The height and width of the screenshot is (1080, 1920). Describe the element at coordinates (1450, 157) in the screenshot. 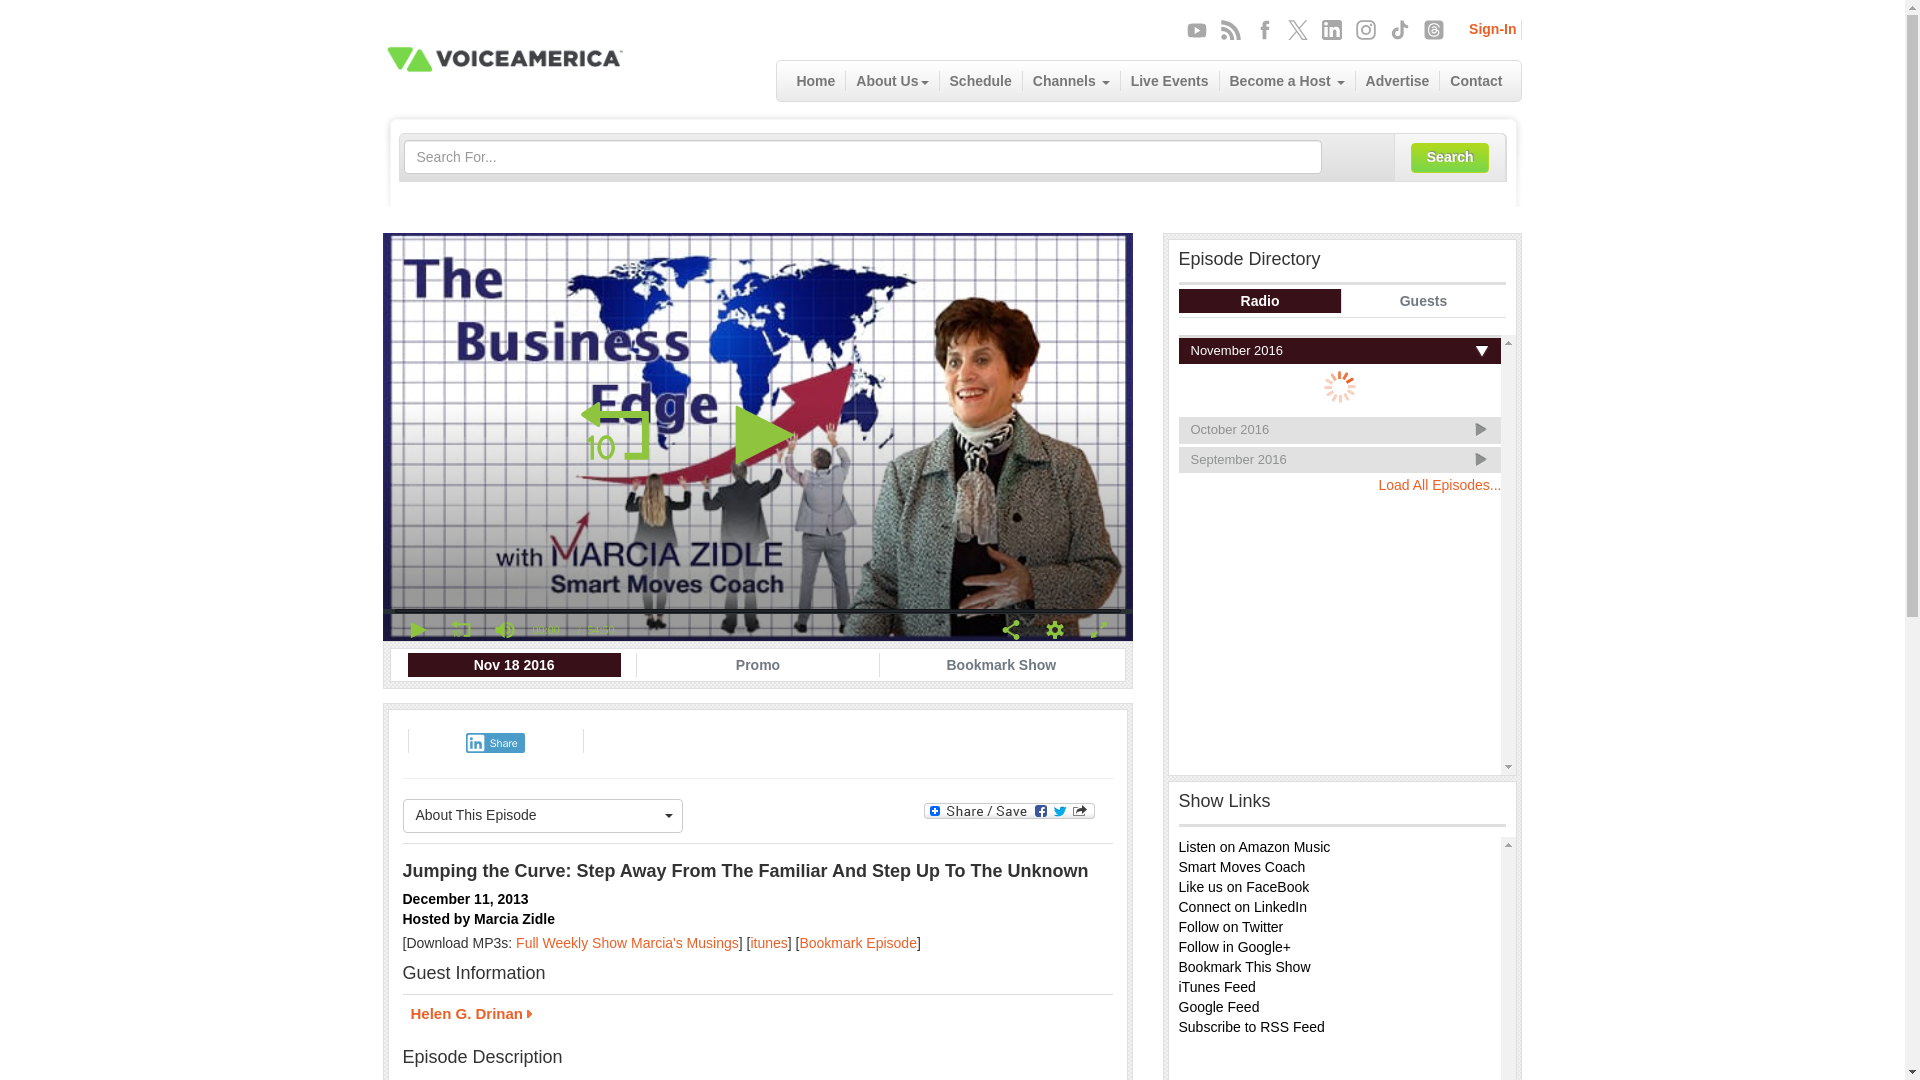

I see `Search` at that location.